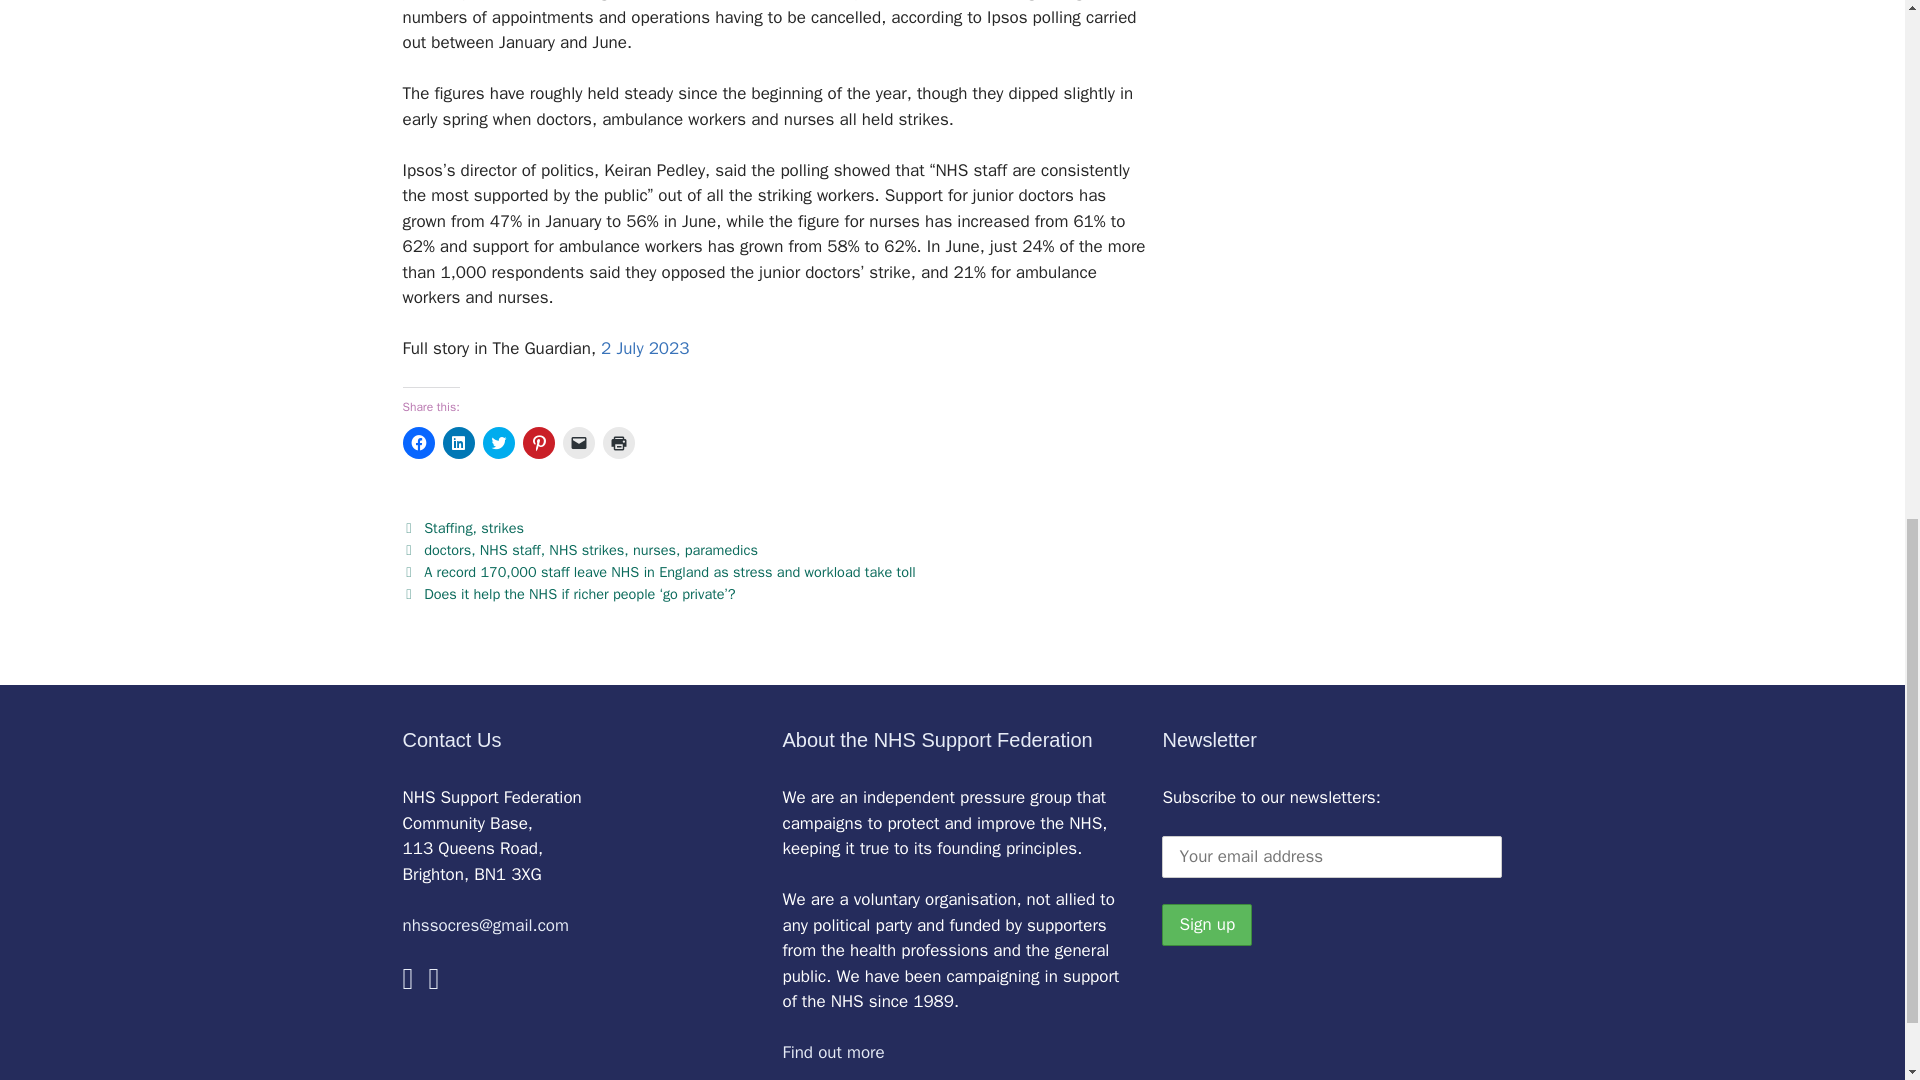 Image resolution: width=1920 pixels, height=1080 pixels. I want to click on Click to email a link to a friend, so click(578, 442).